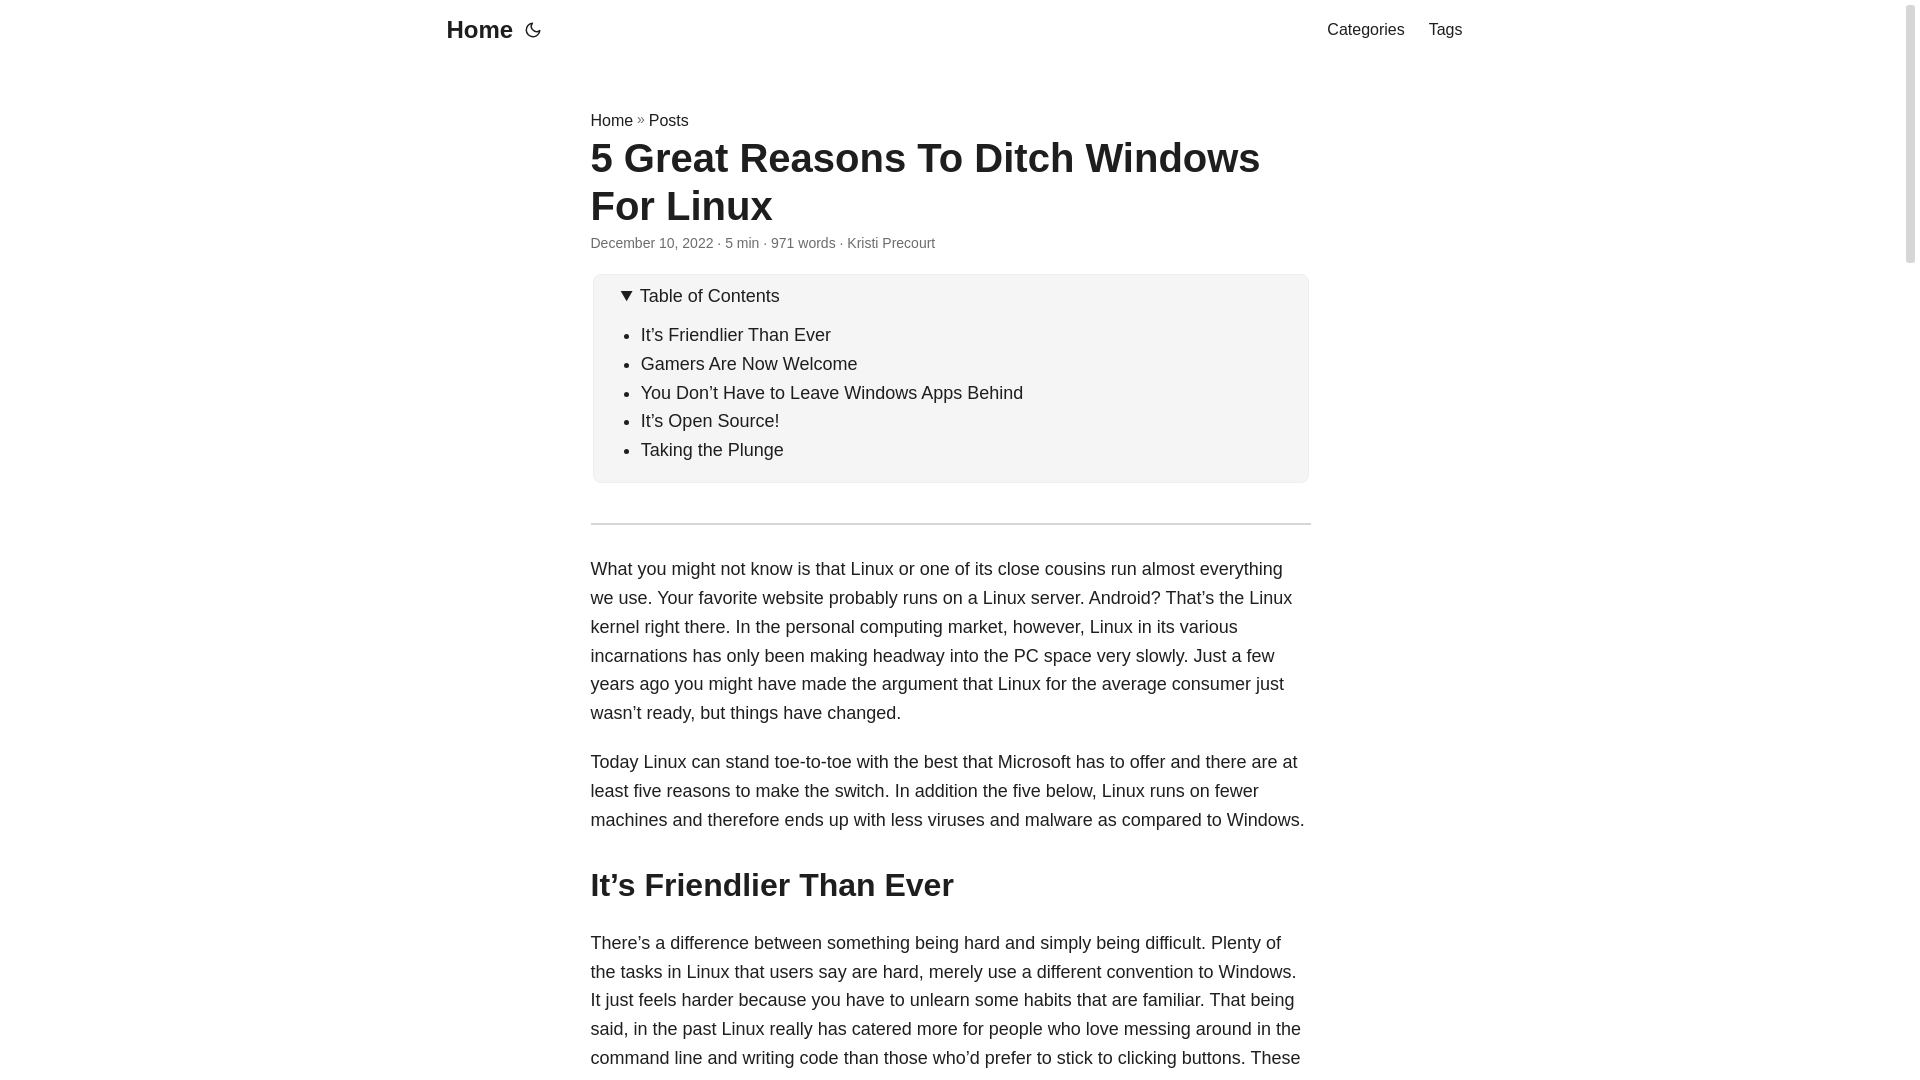 The height and width of the screenshot is (1080, 1920). I want to click on Home, so click(474, 30).